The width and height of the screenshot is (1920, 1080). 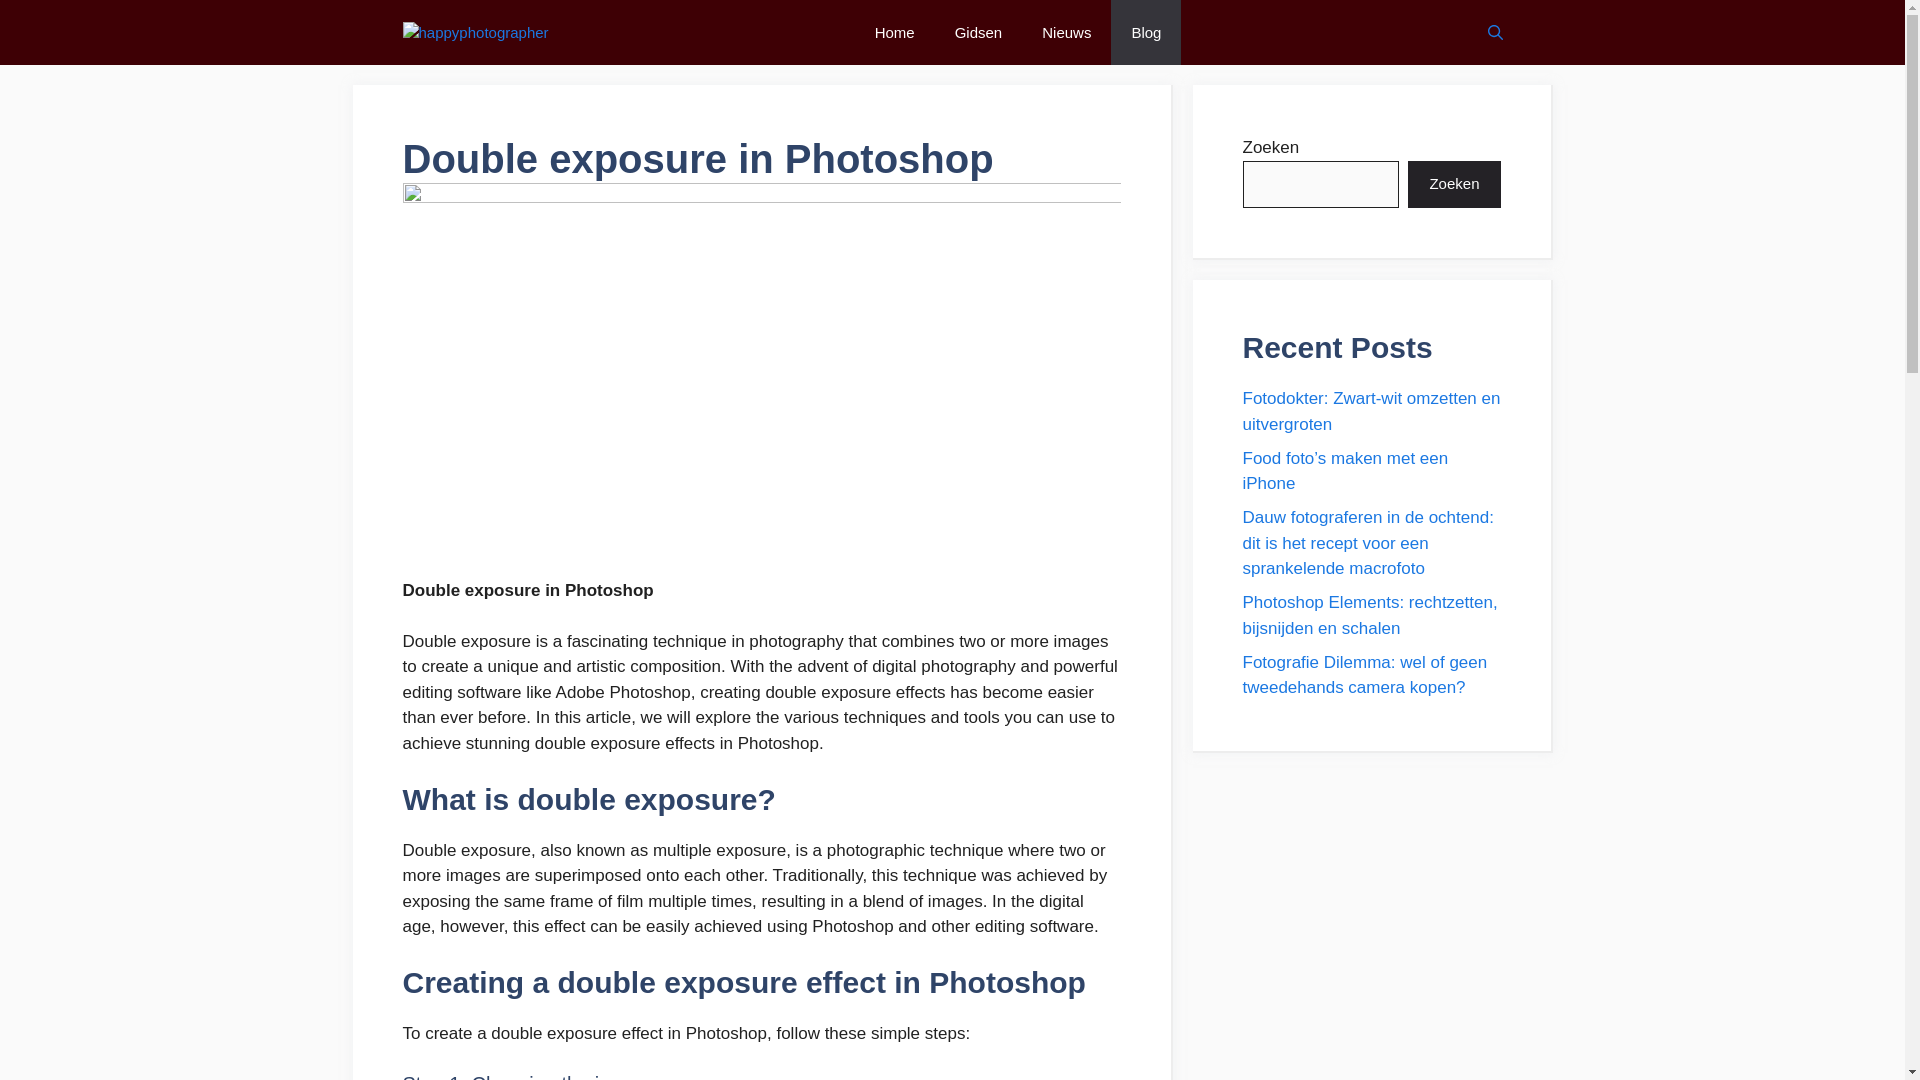 What do you see at coordinates (474, 33) in the screenshot?
I see `happyphotographer` at bounding box center [474, 33].